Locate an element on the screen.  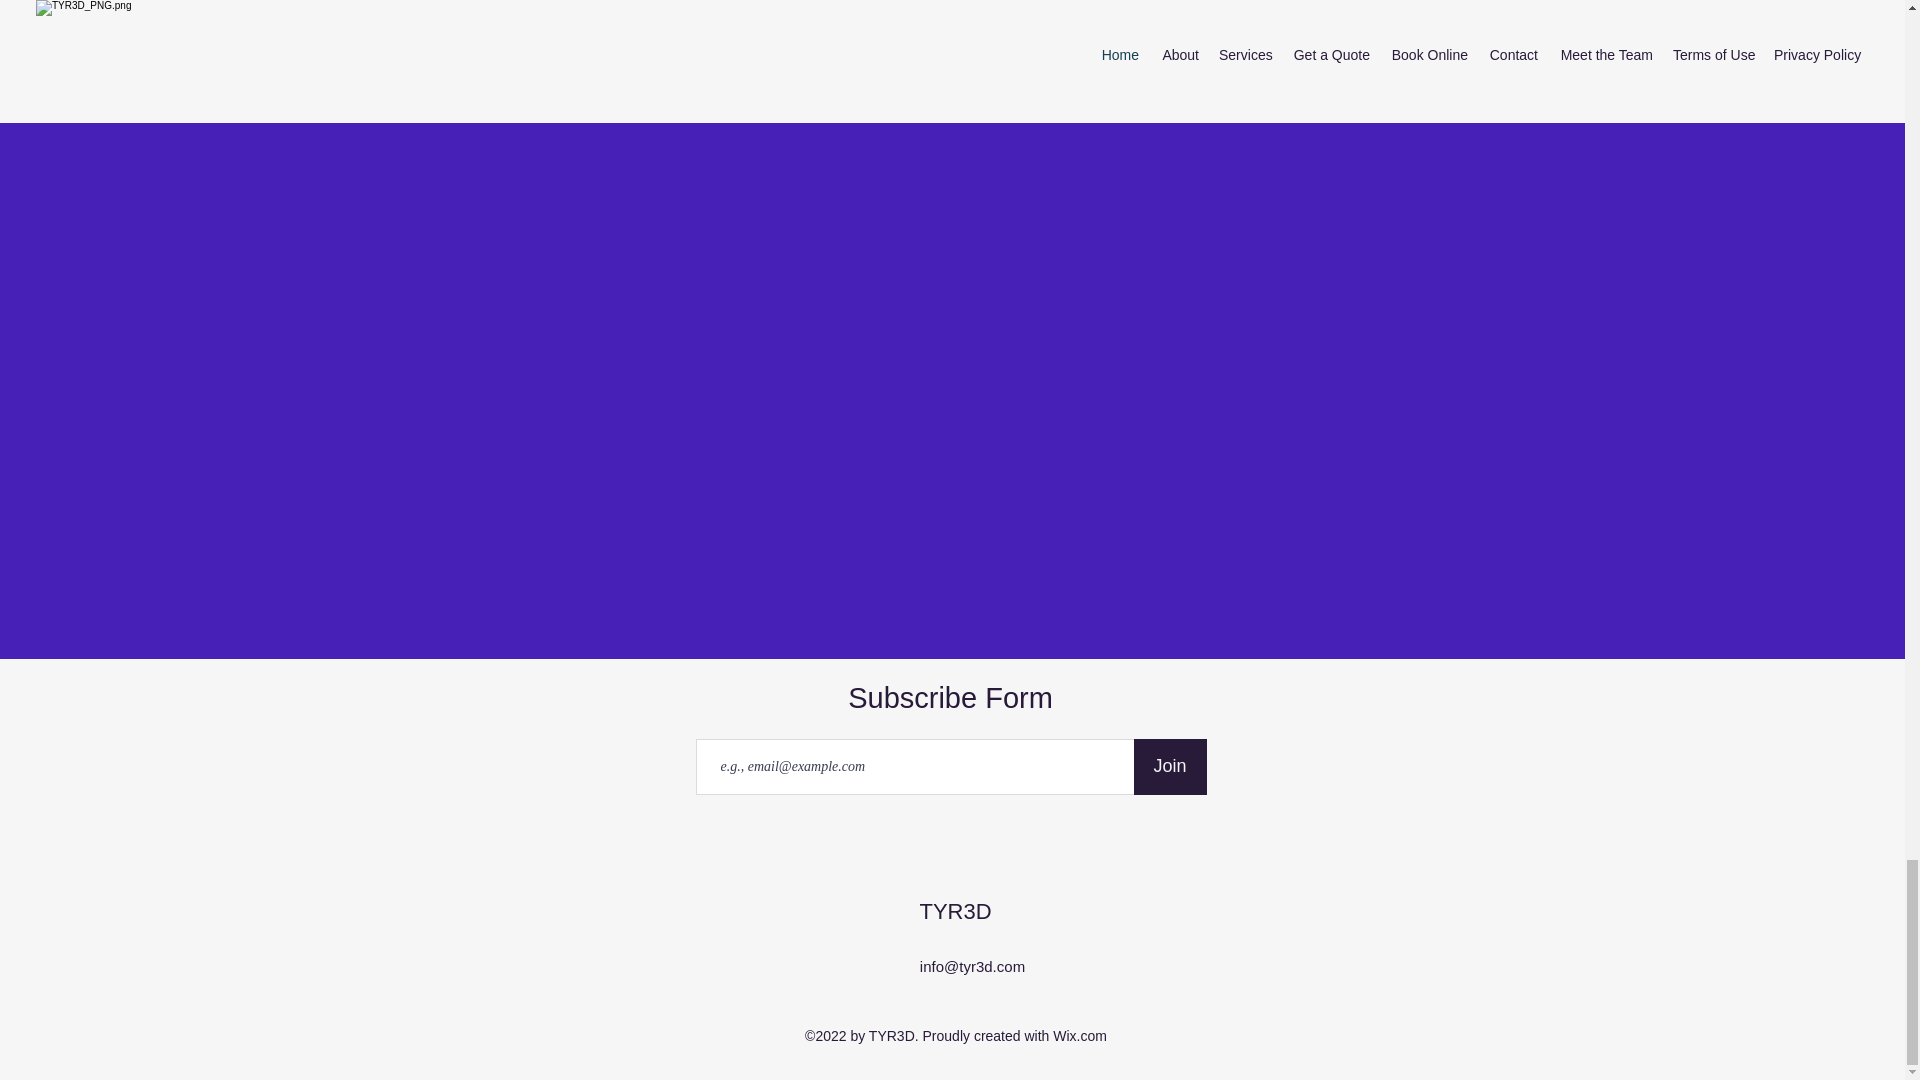
Join is located at coordinates (1170, 766).